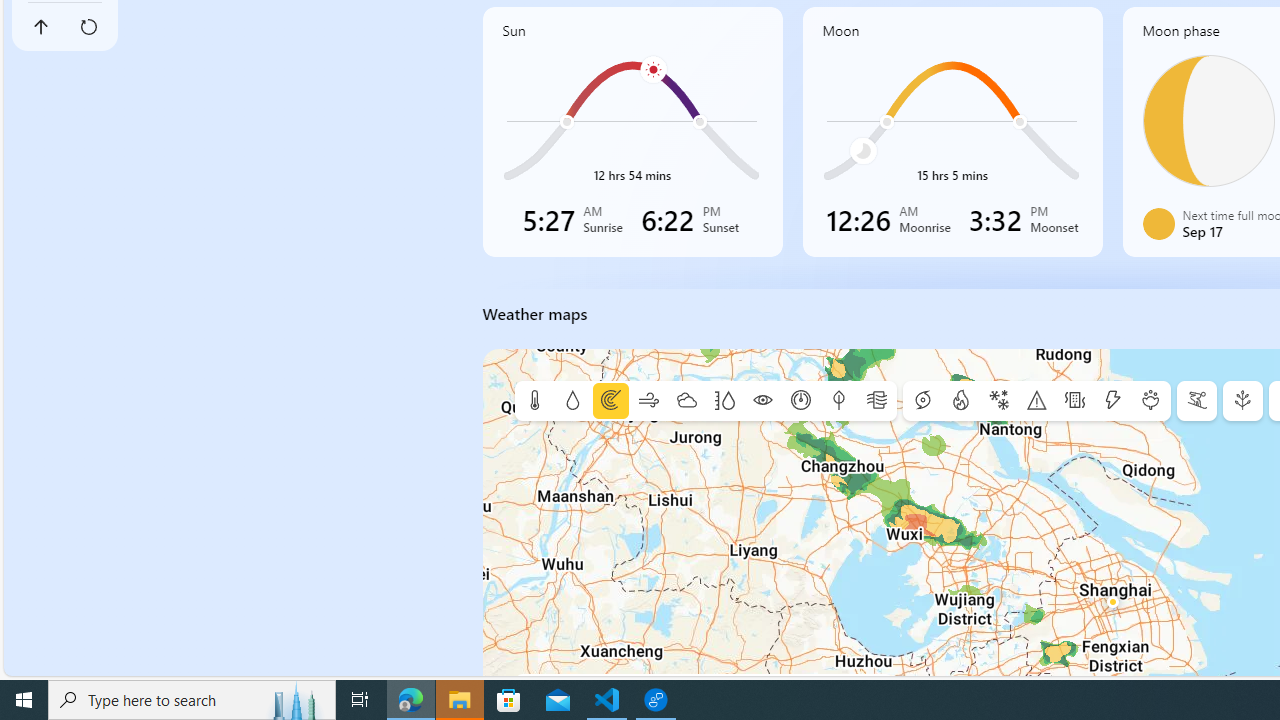  I want to click on Winter weather, so click(998, 401).